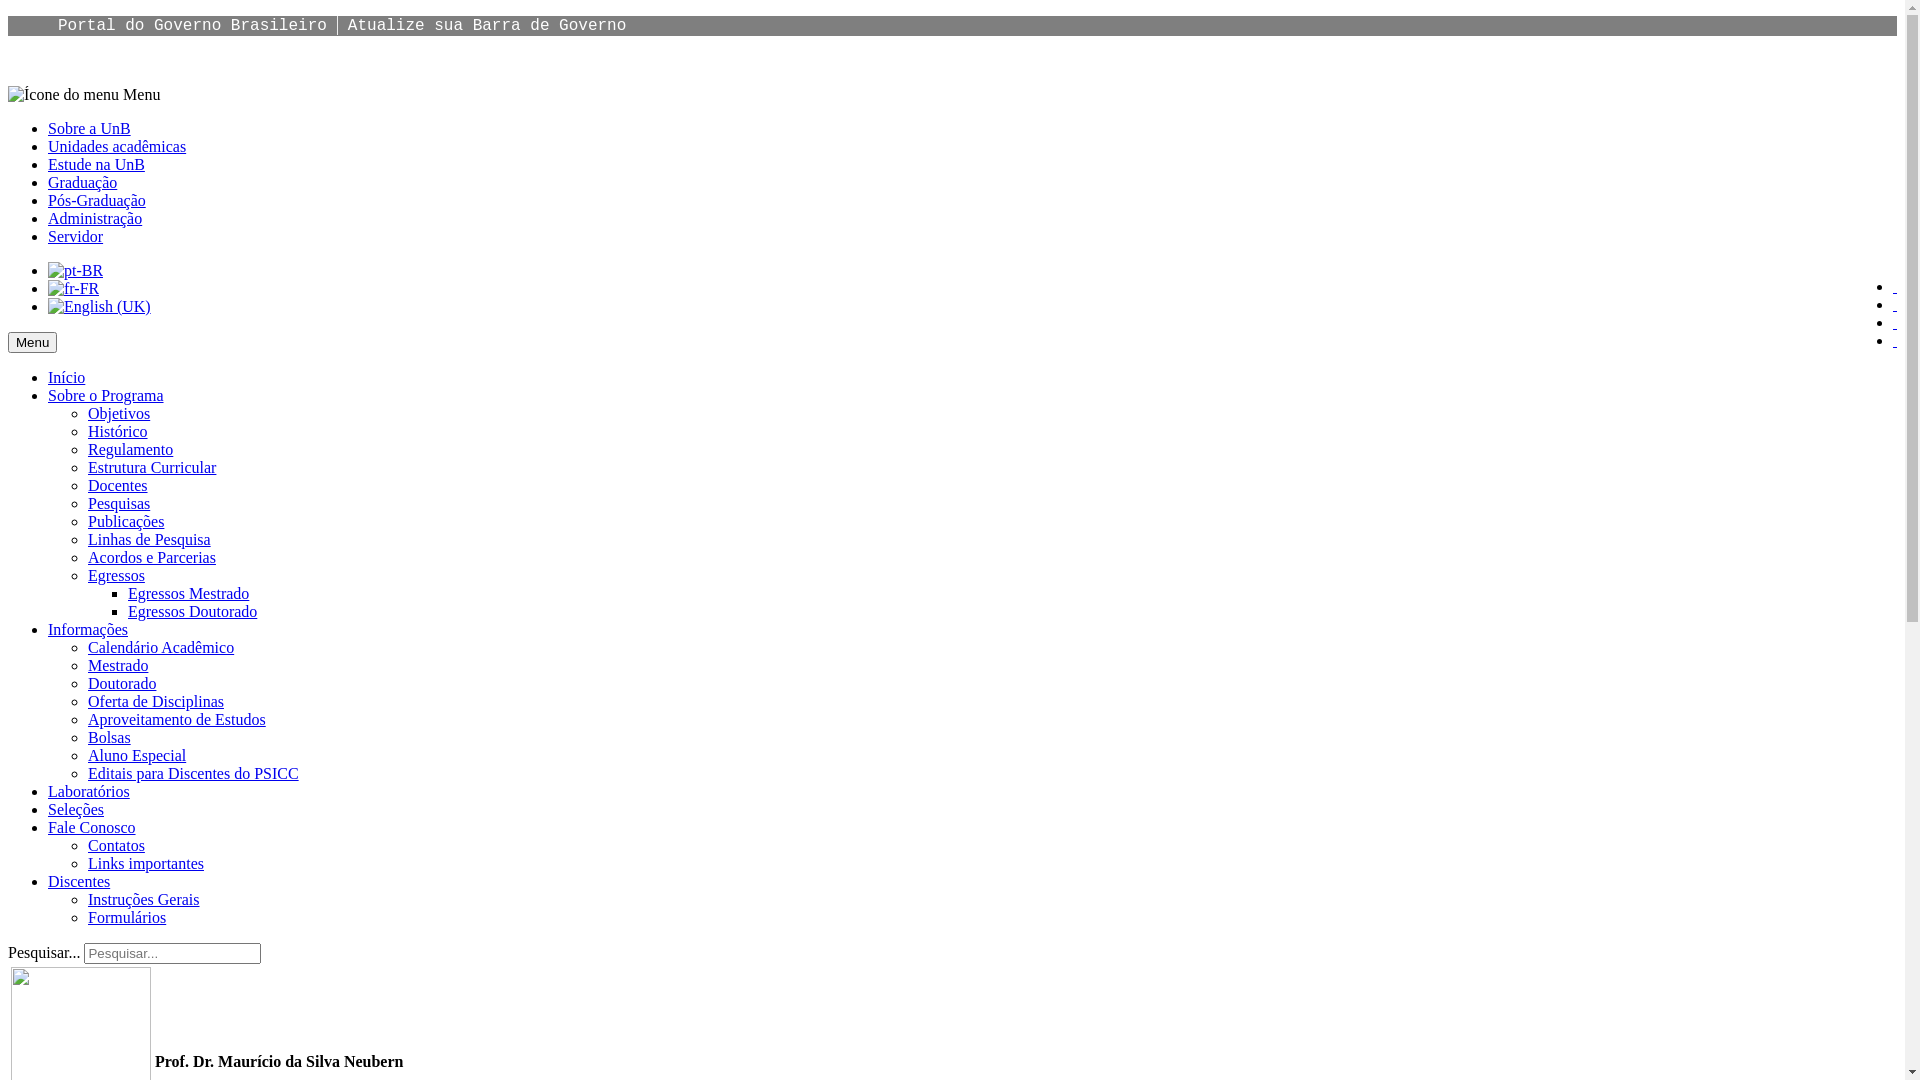 The width and height of the screenshot is (1920, 1080). I want to click on Bolsas, so click(110, 738).